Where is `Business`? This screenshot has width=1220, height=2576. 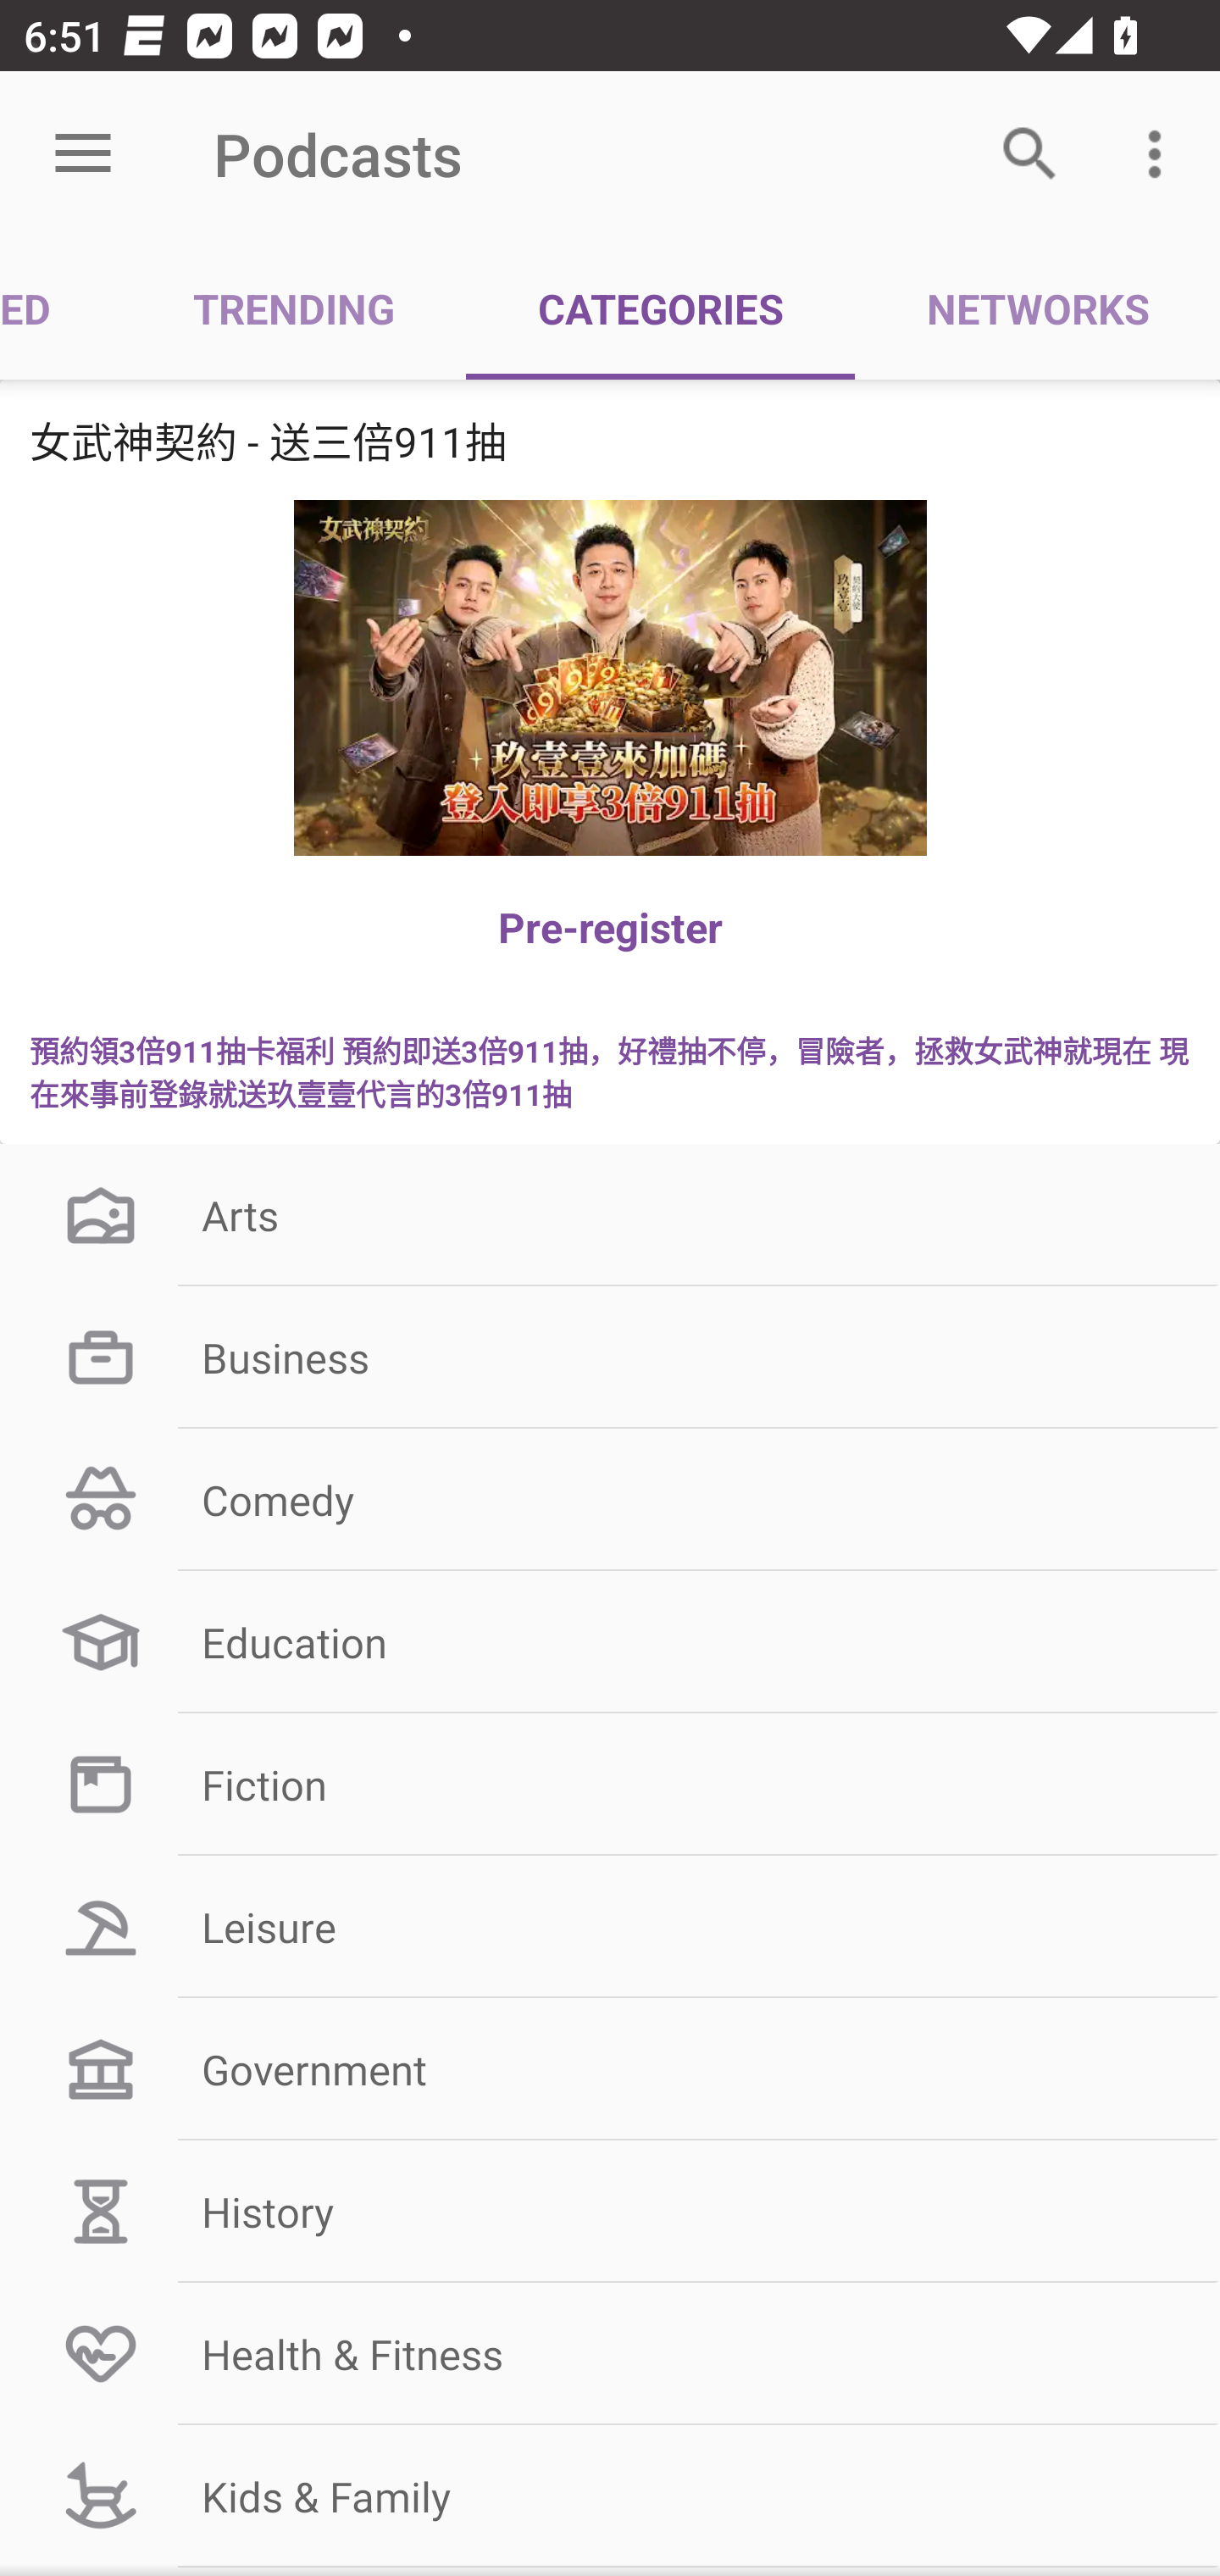
Business is located at coordinates (610, 1357).